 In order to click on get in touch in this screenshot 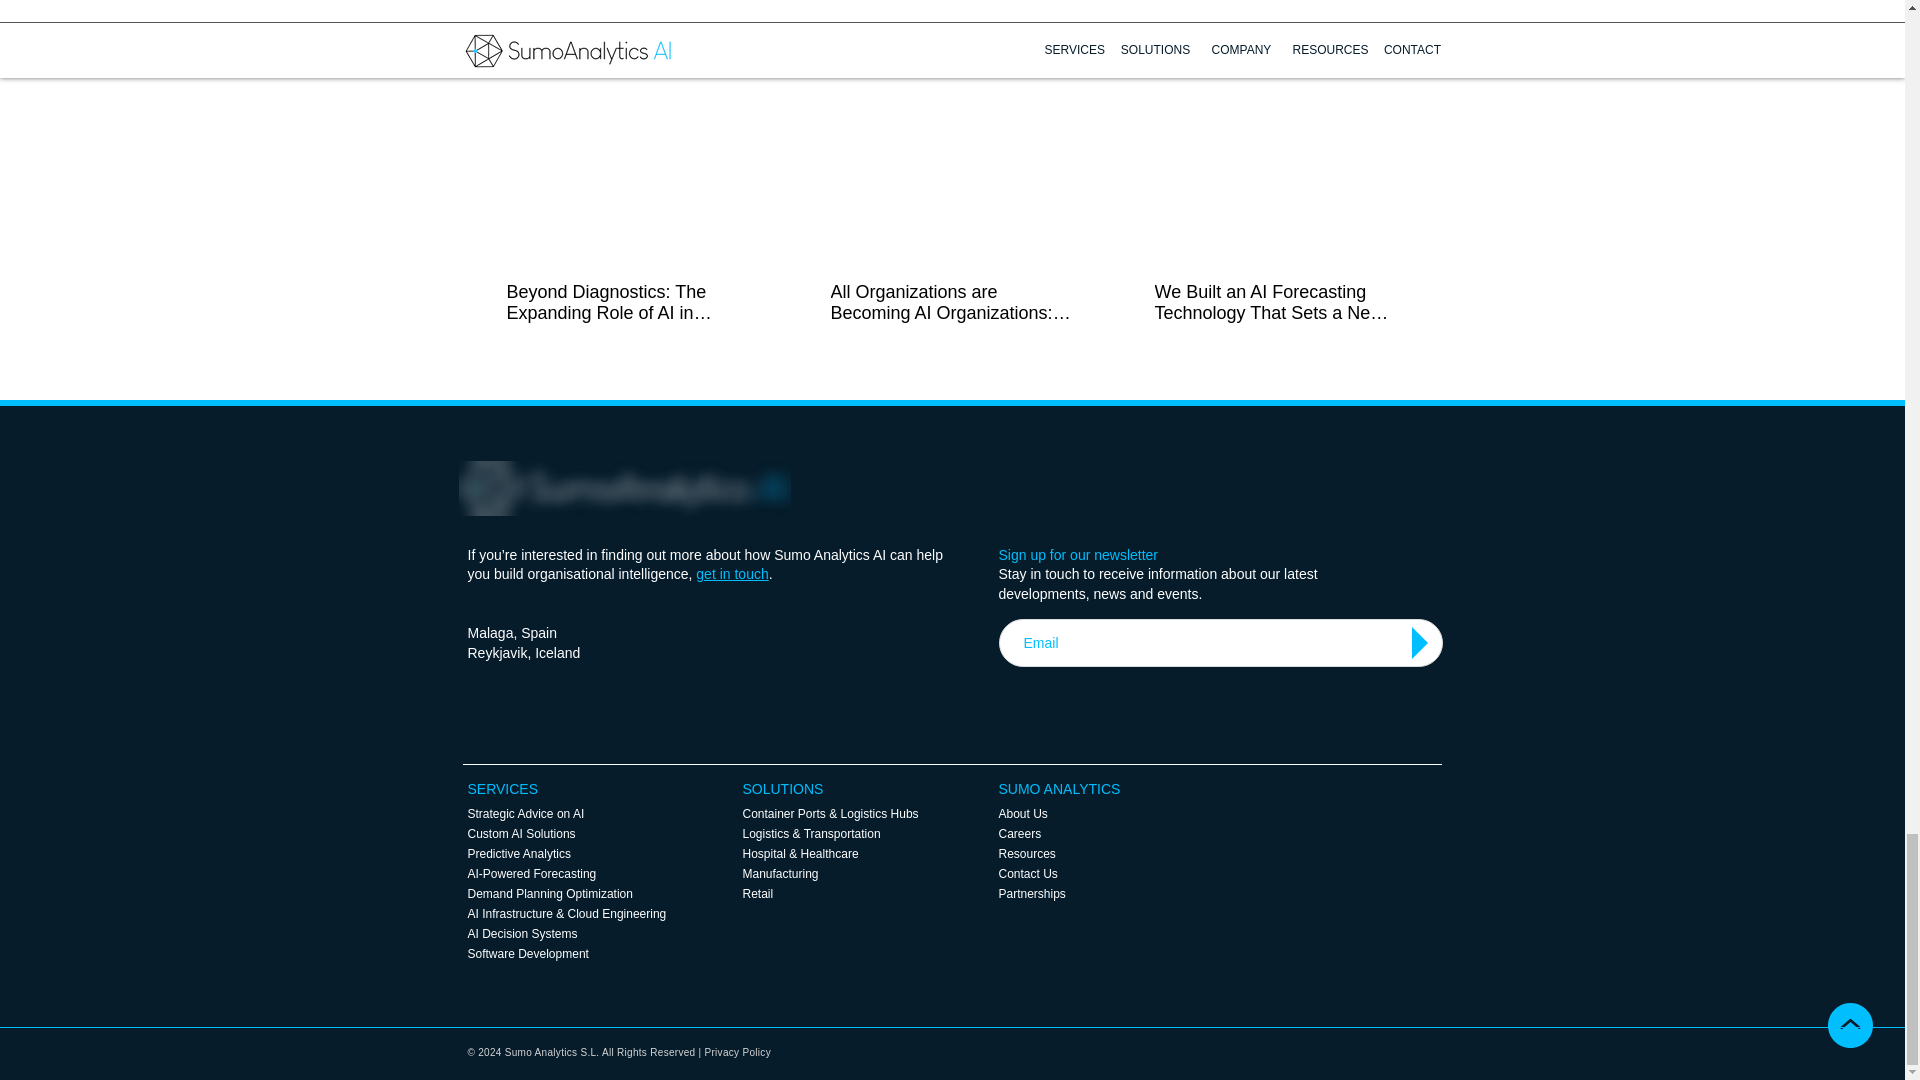, I will do `click(732, 574)`.